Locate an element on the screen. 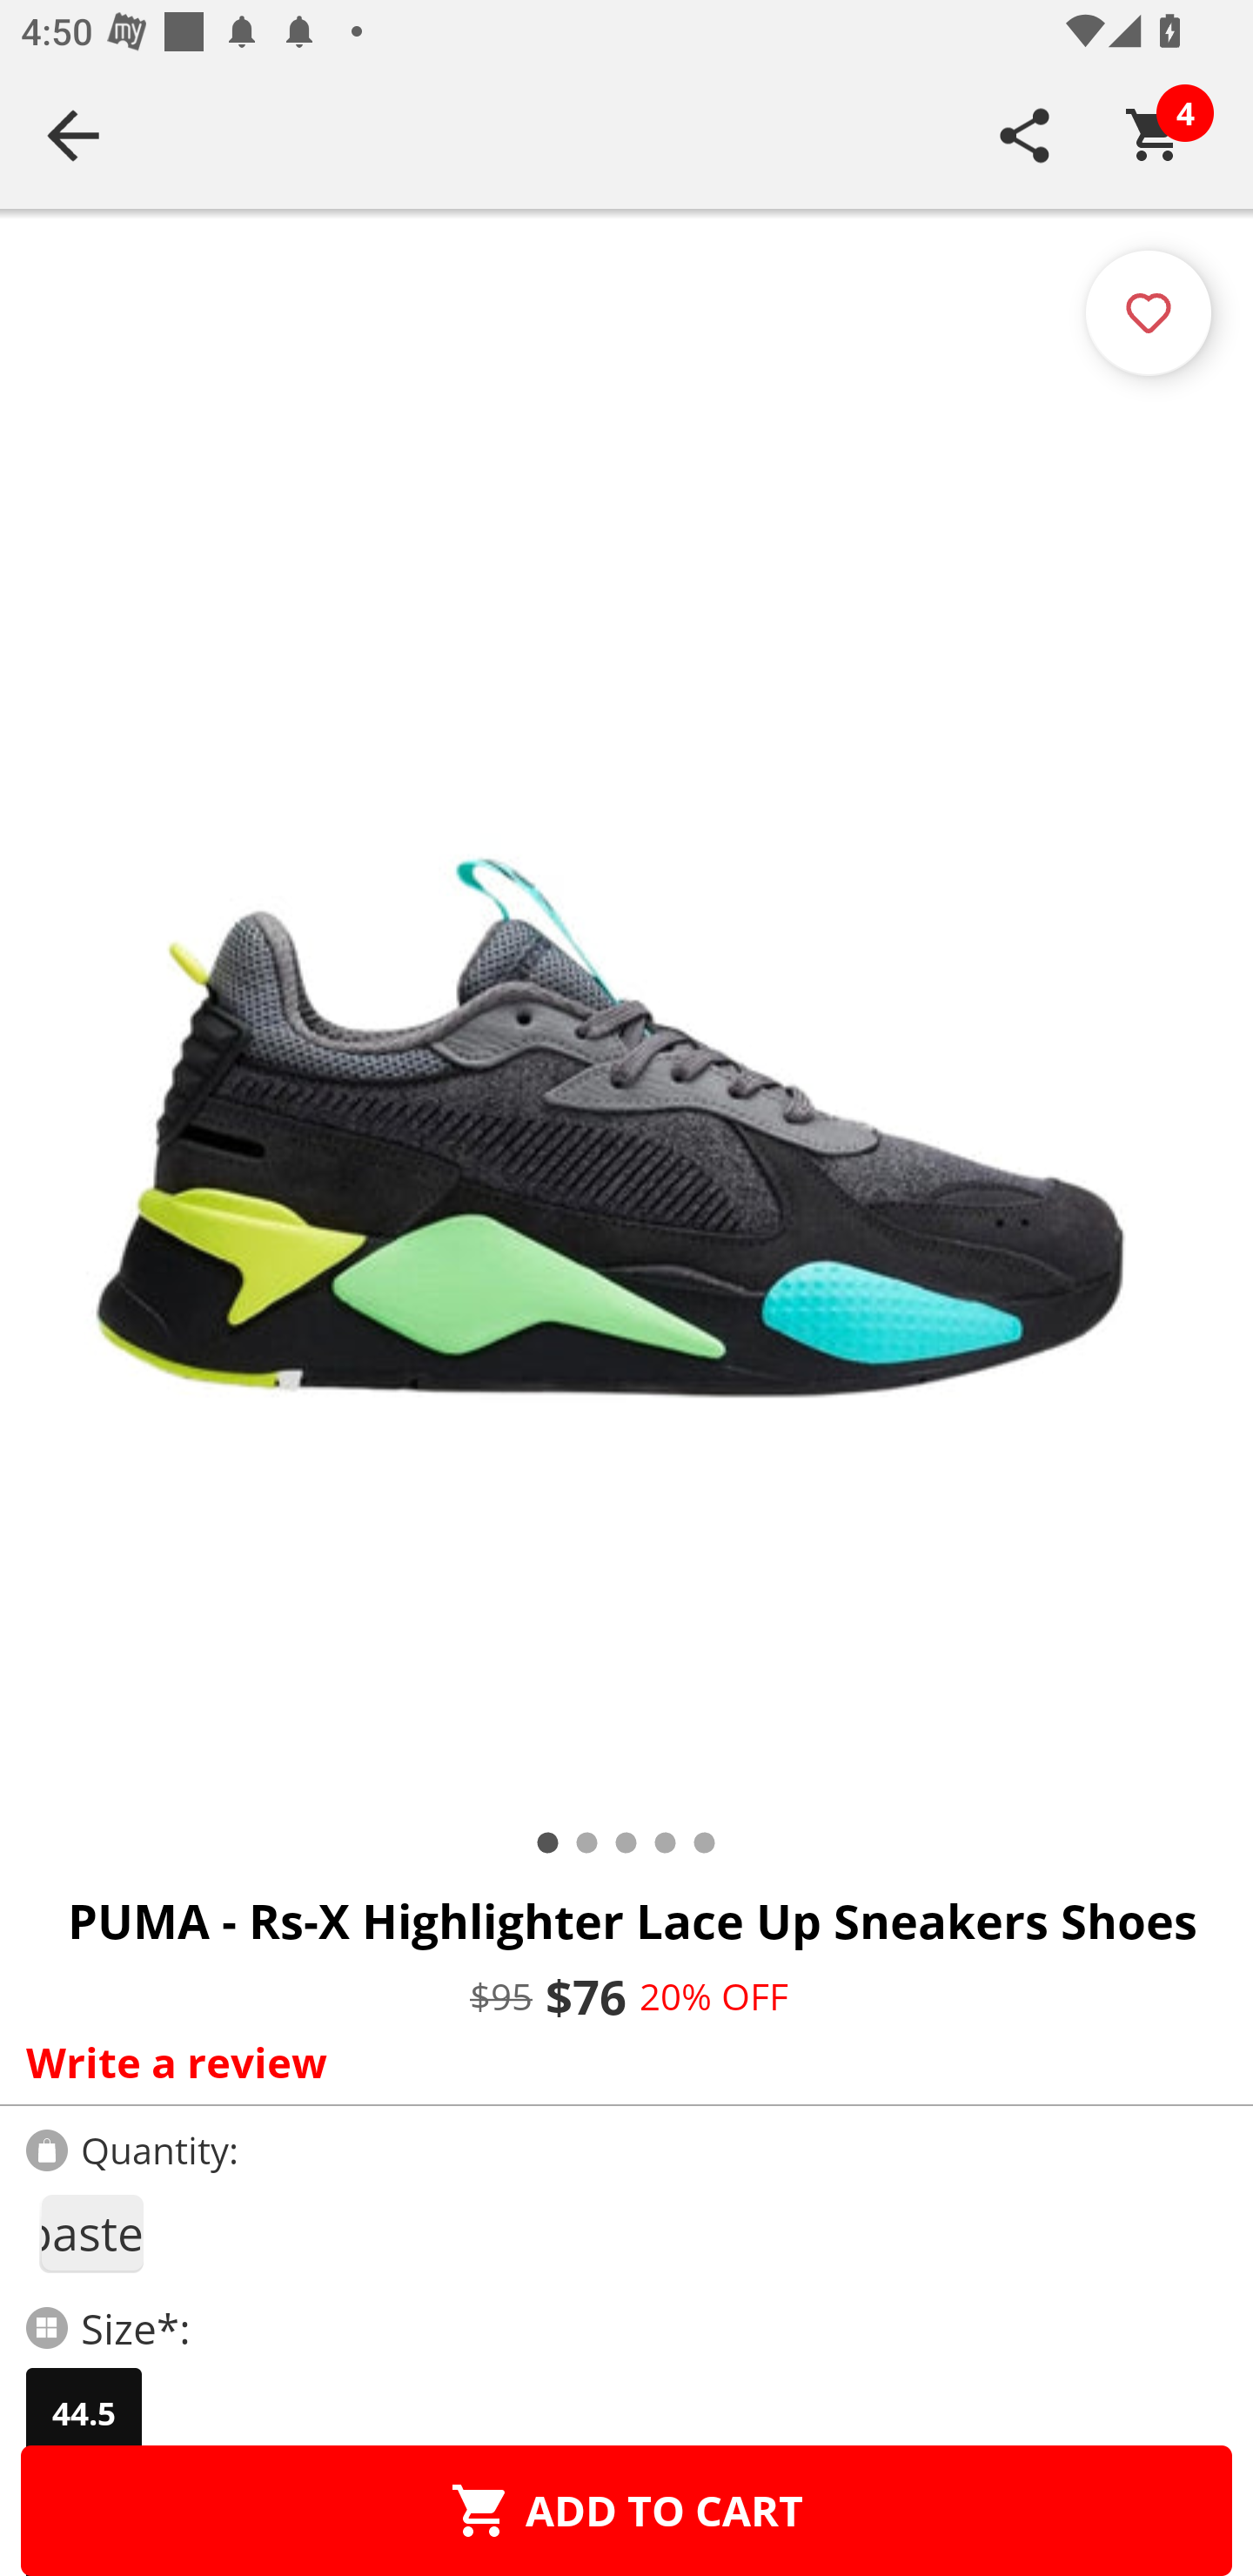 Image resolution: width=1253 pixels, height=2576 pixels. Cart is located at coordinates (1155, 135).